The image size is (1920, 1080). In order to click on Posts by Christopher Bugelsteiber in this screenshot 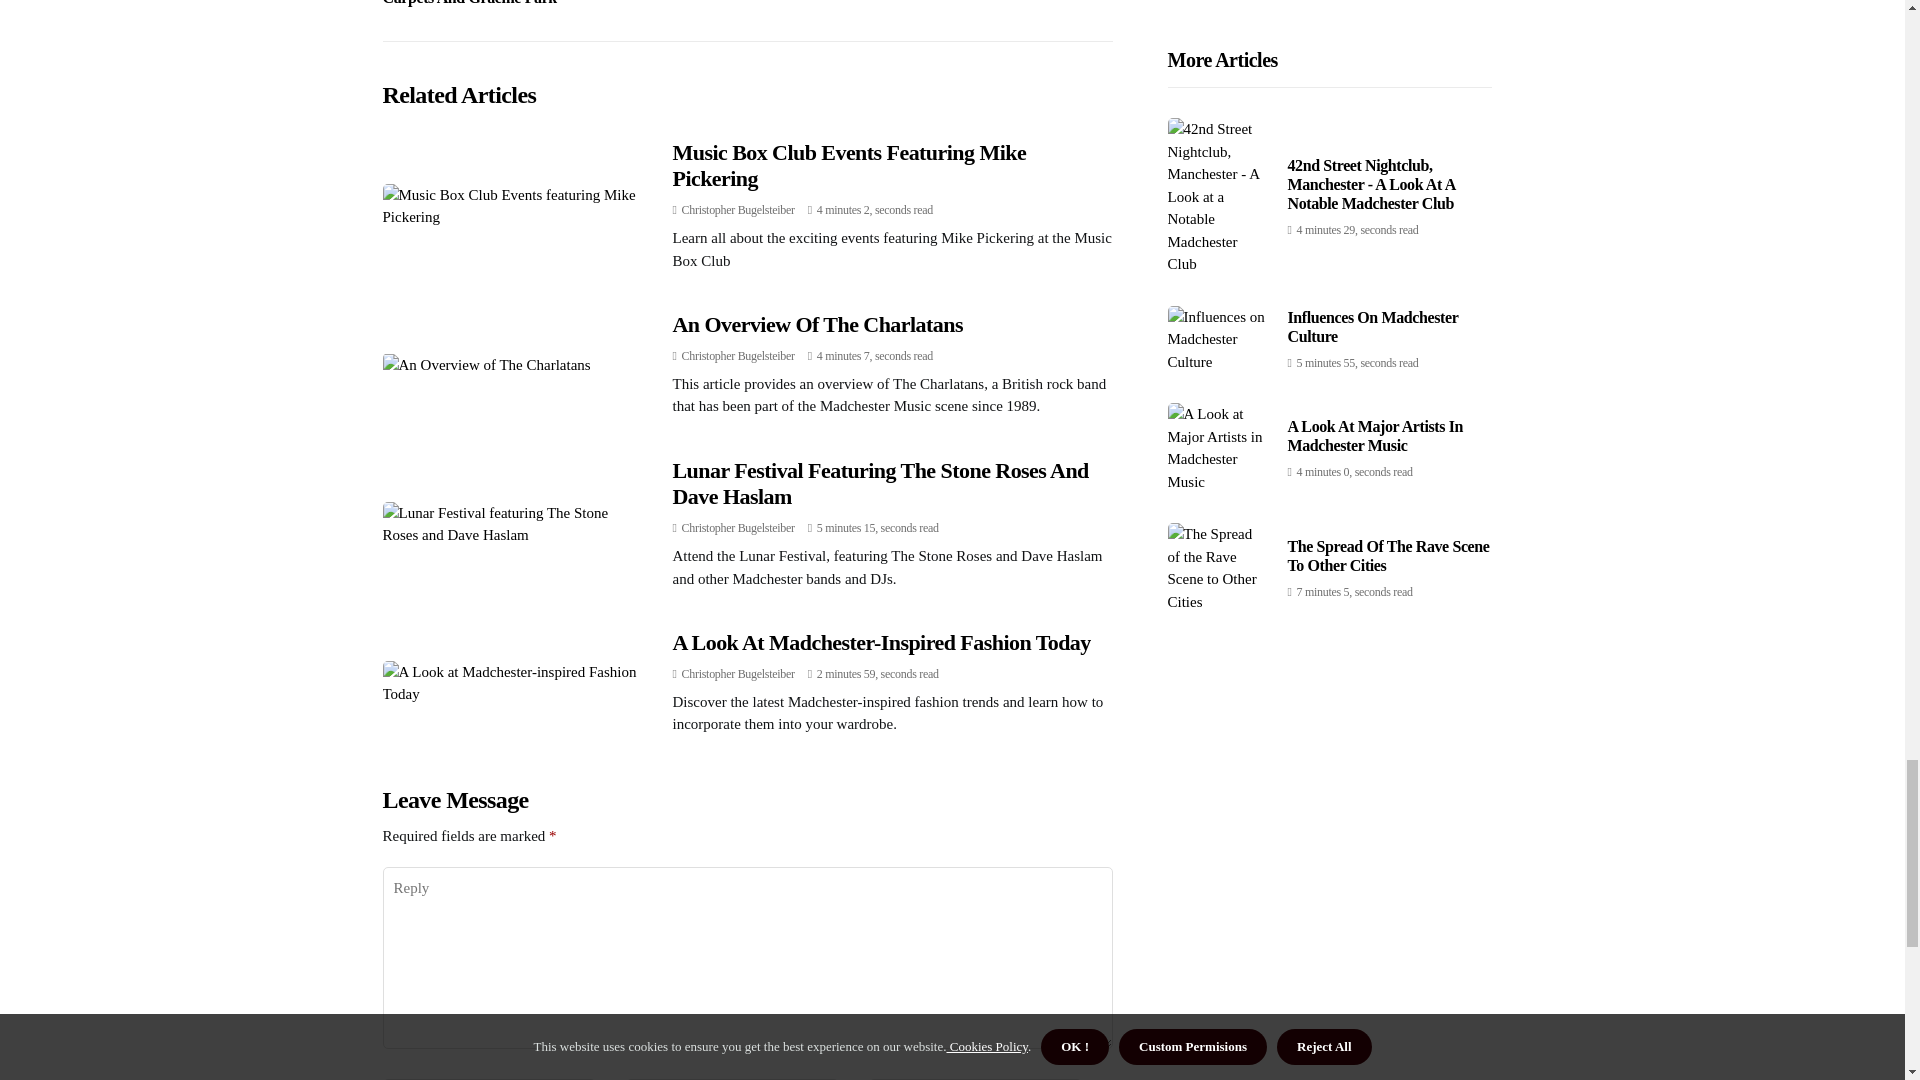, I will do `click(738, 527)`.